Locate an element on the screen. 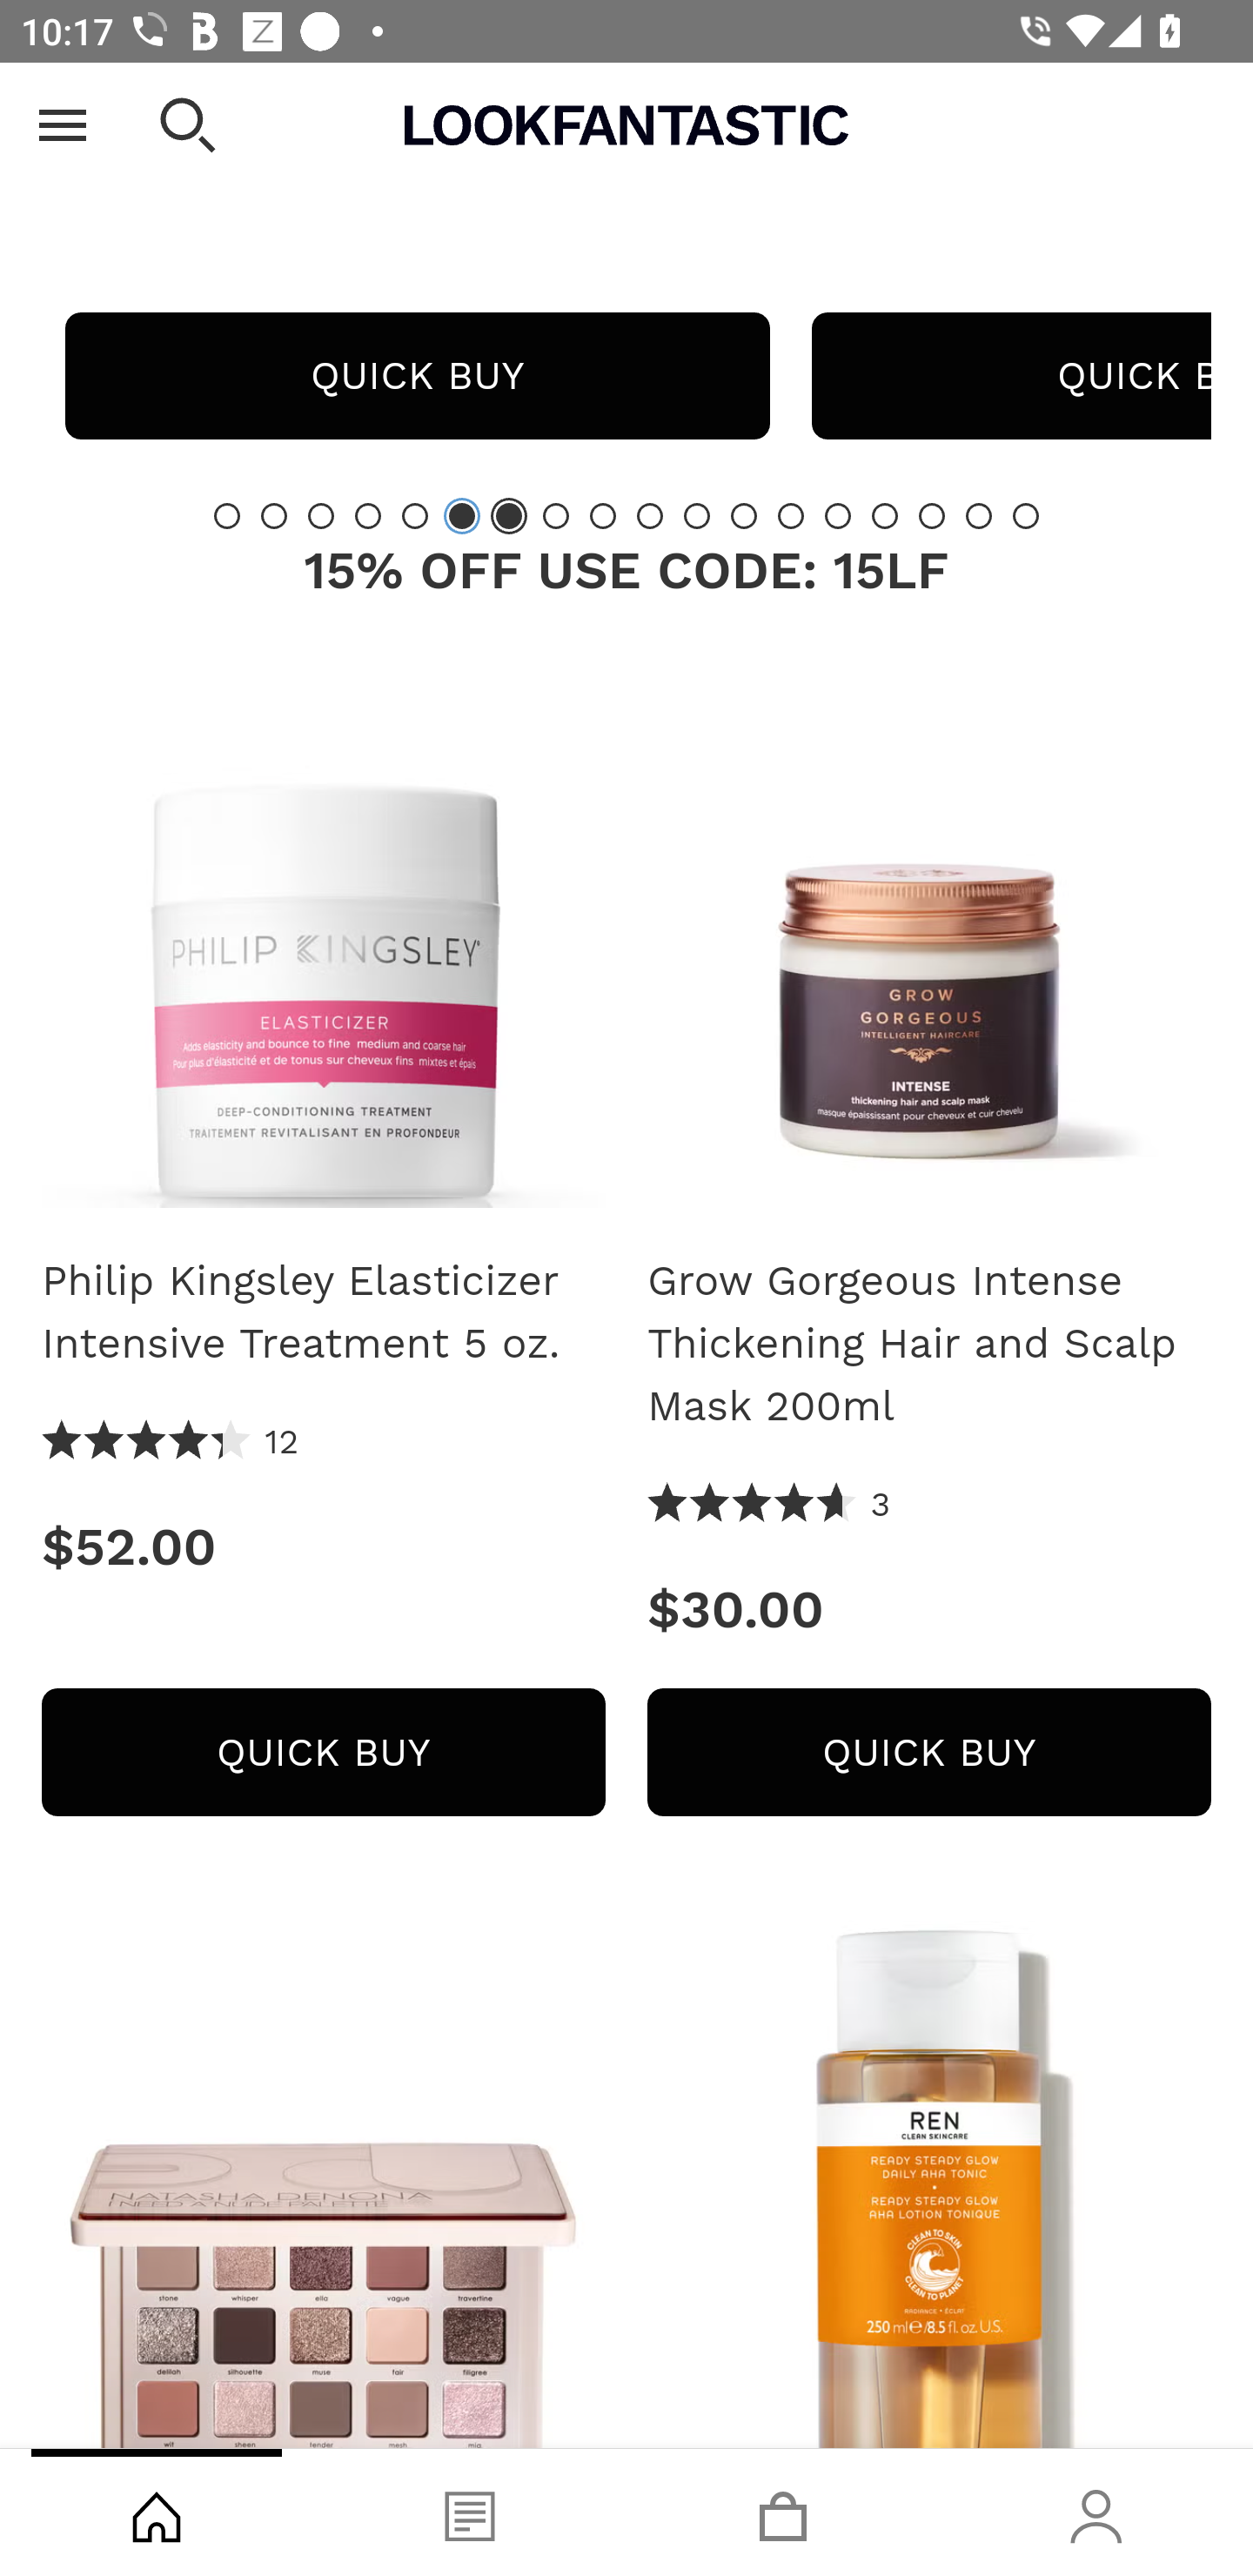  Showing Slide 6 (Current Item) is located at coordinates (461, 516).